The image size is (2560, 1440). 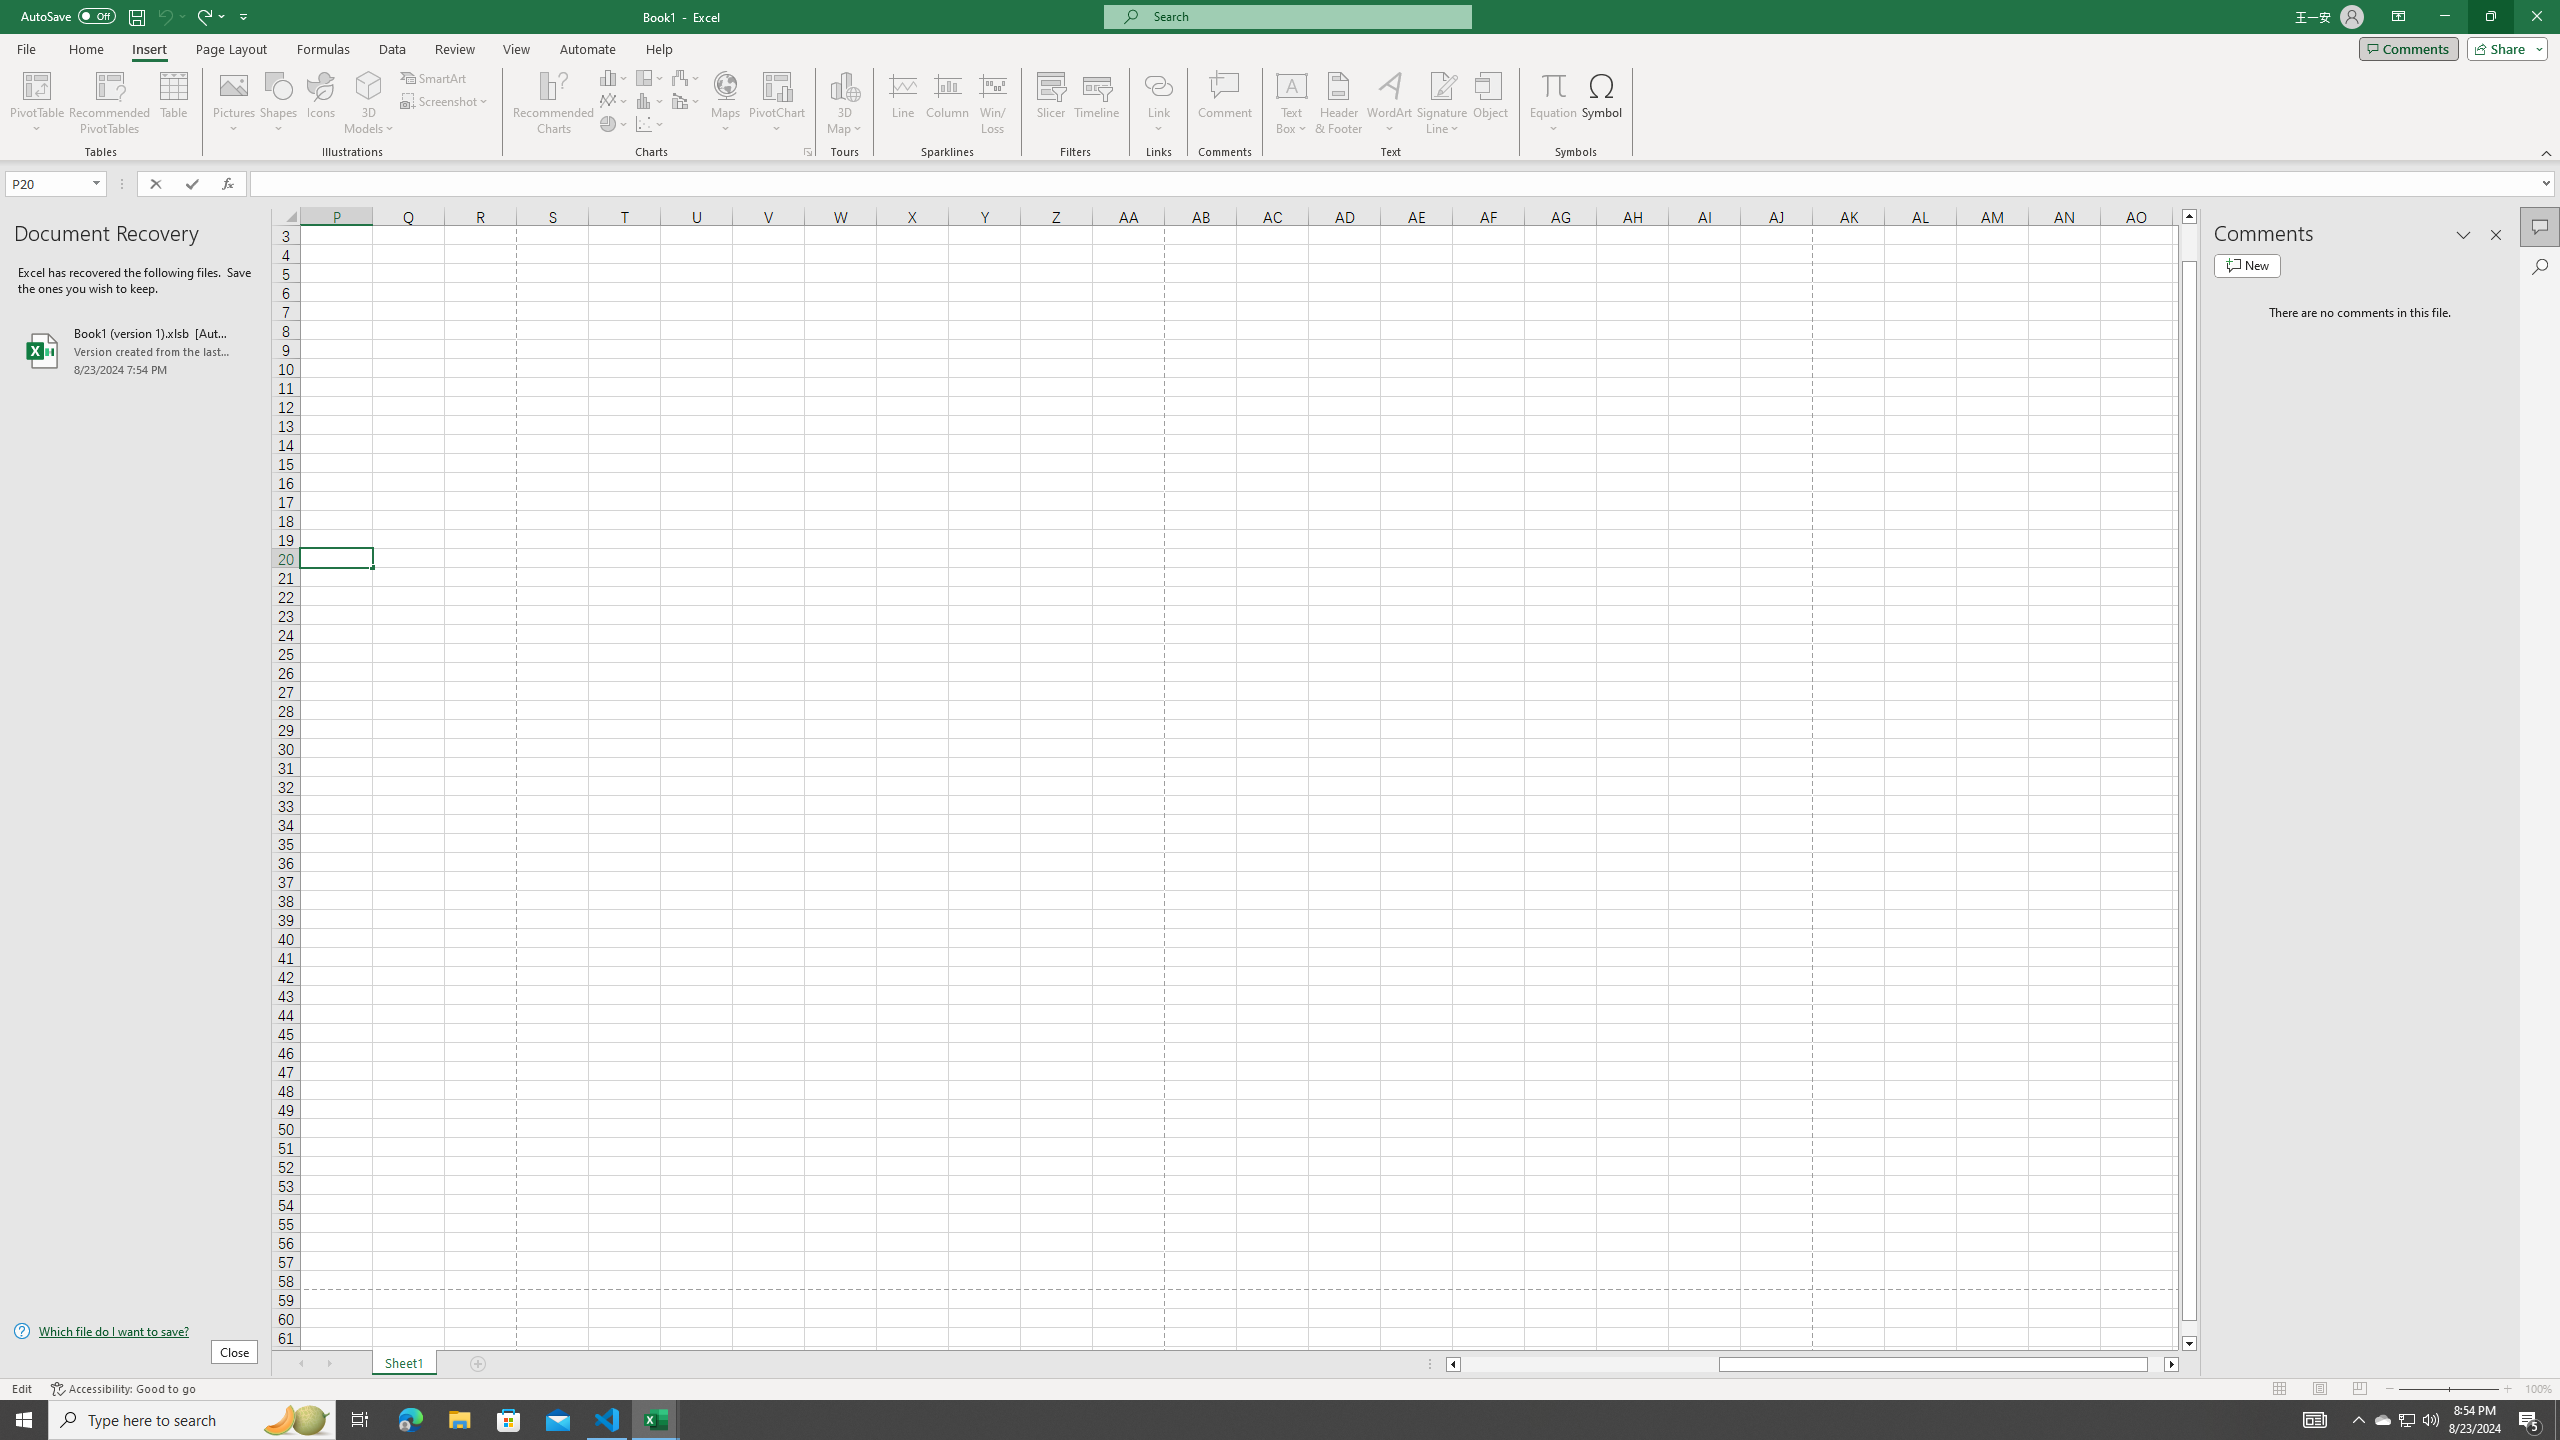 What do you see at coordinates (948, 103) in the screenshot?
I see `Column` at bounding box center [948, 103].